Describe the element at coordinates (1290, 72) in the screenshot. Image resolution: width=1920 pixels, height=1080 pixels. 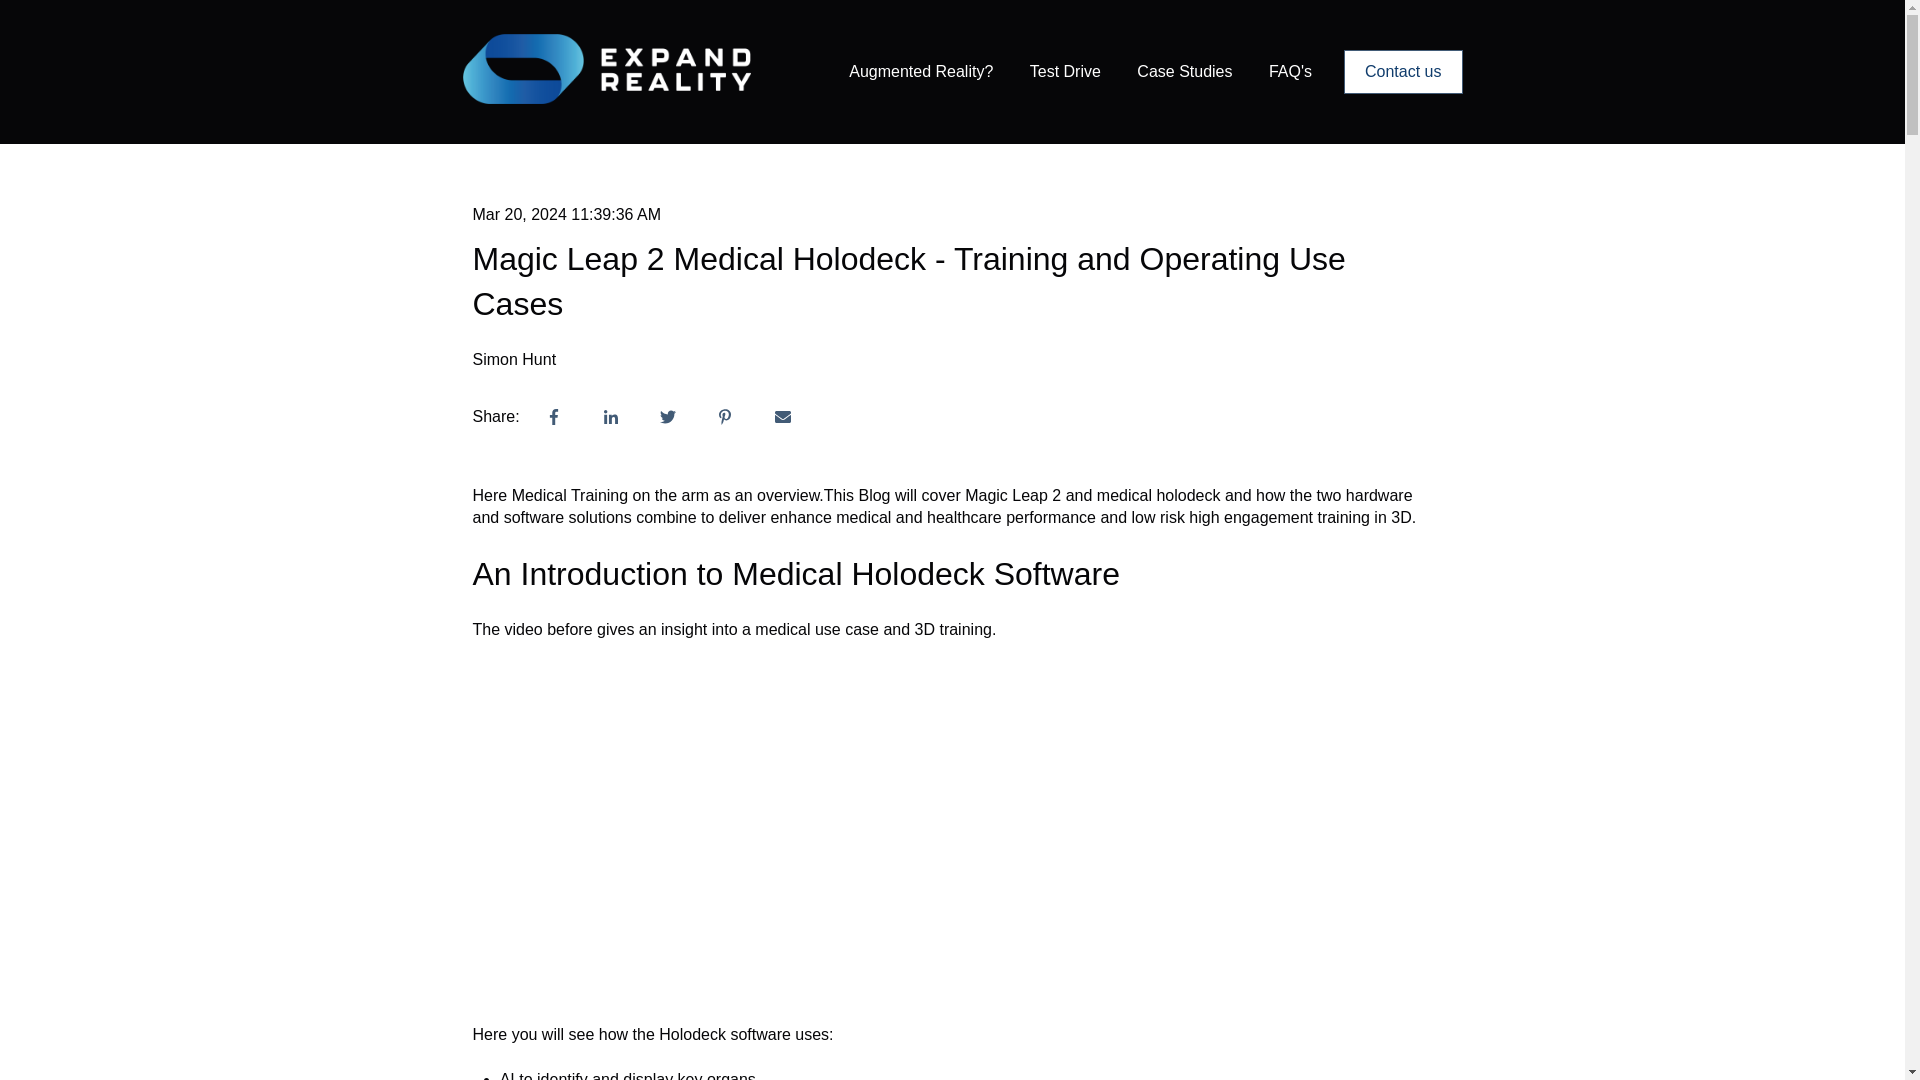
I see `FAQ's` at that location.